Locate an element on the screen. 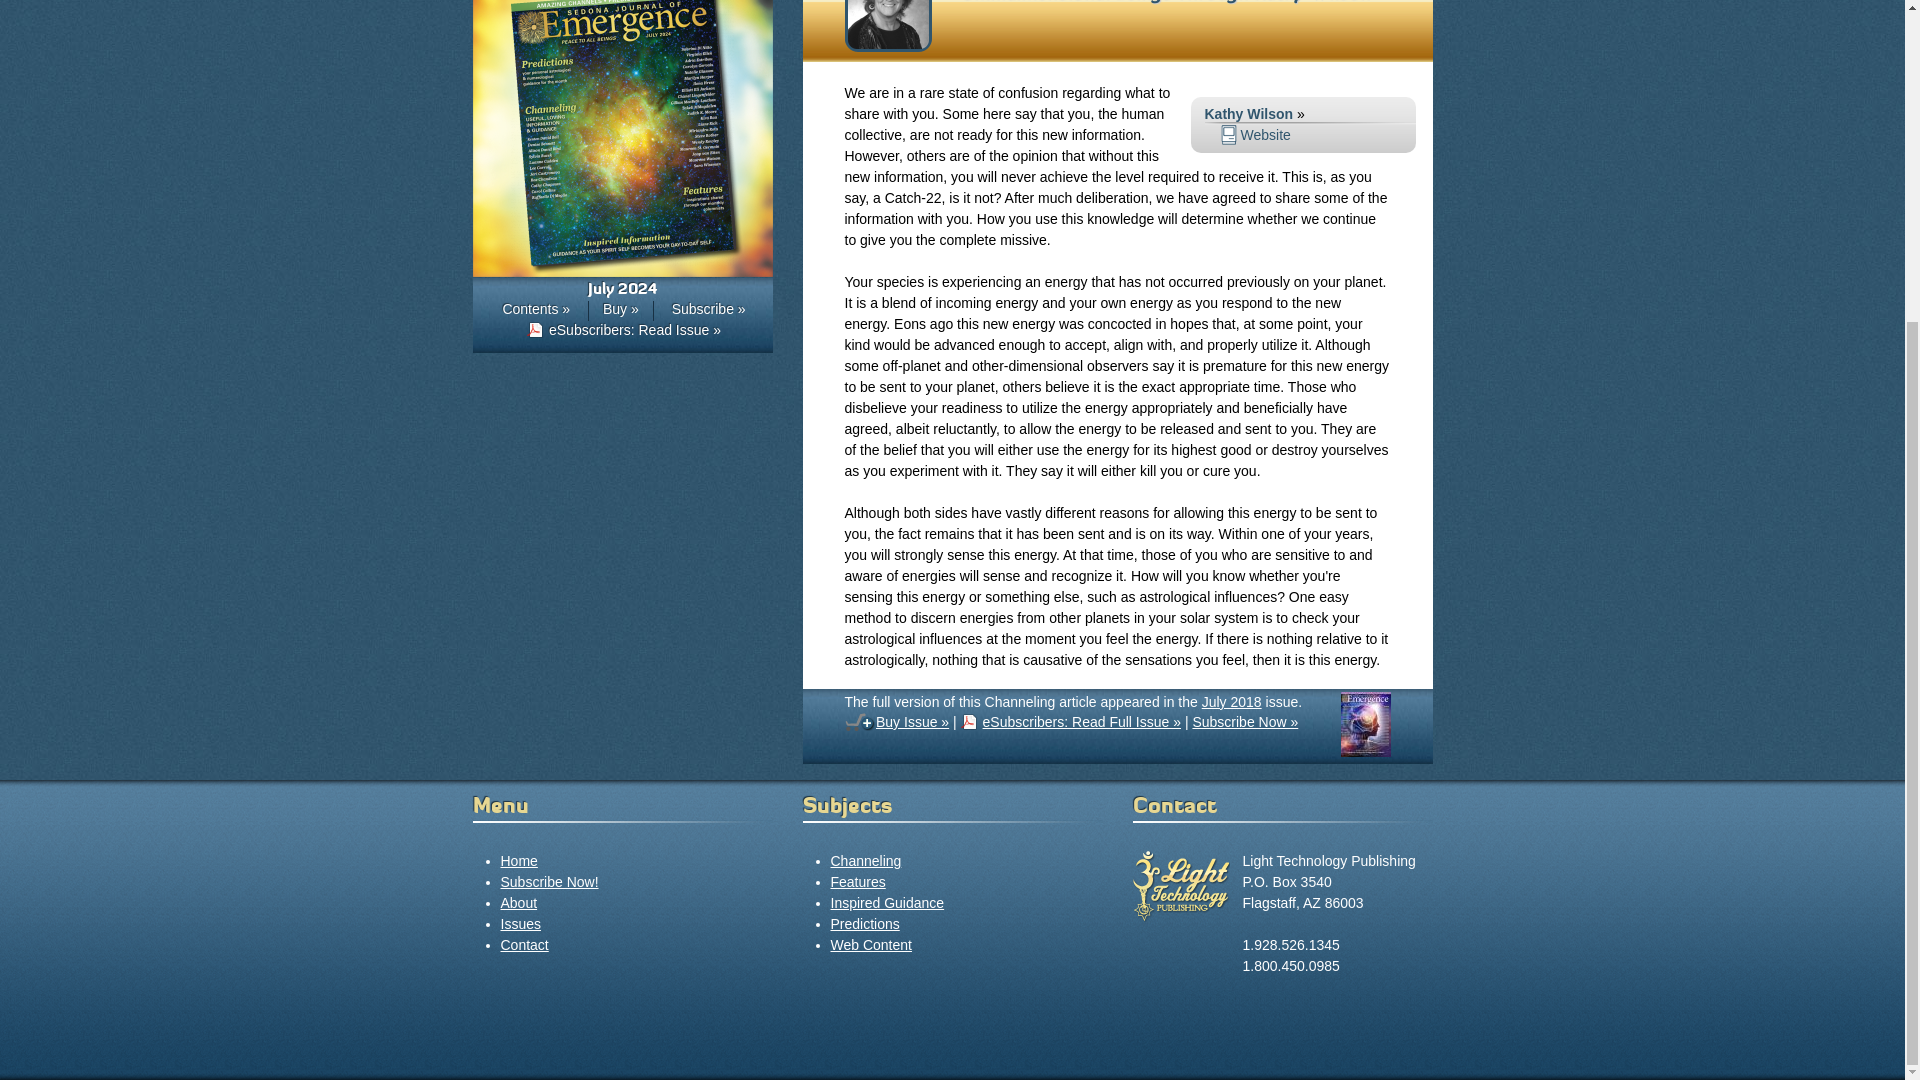 The height and width of the screenshot is (1080, 1920). July 2018 is located at coordinates (1365, 752).